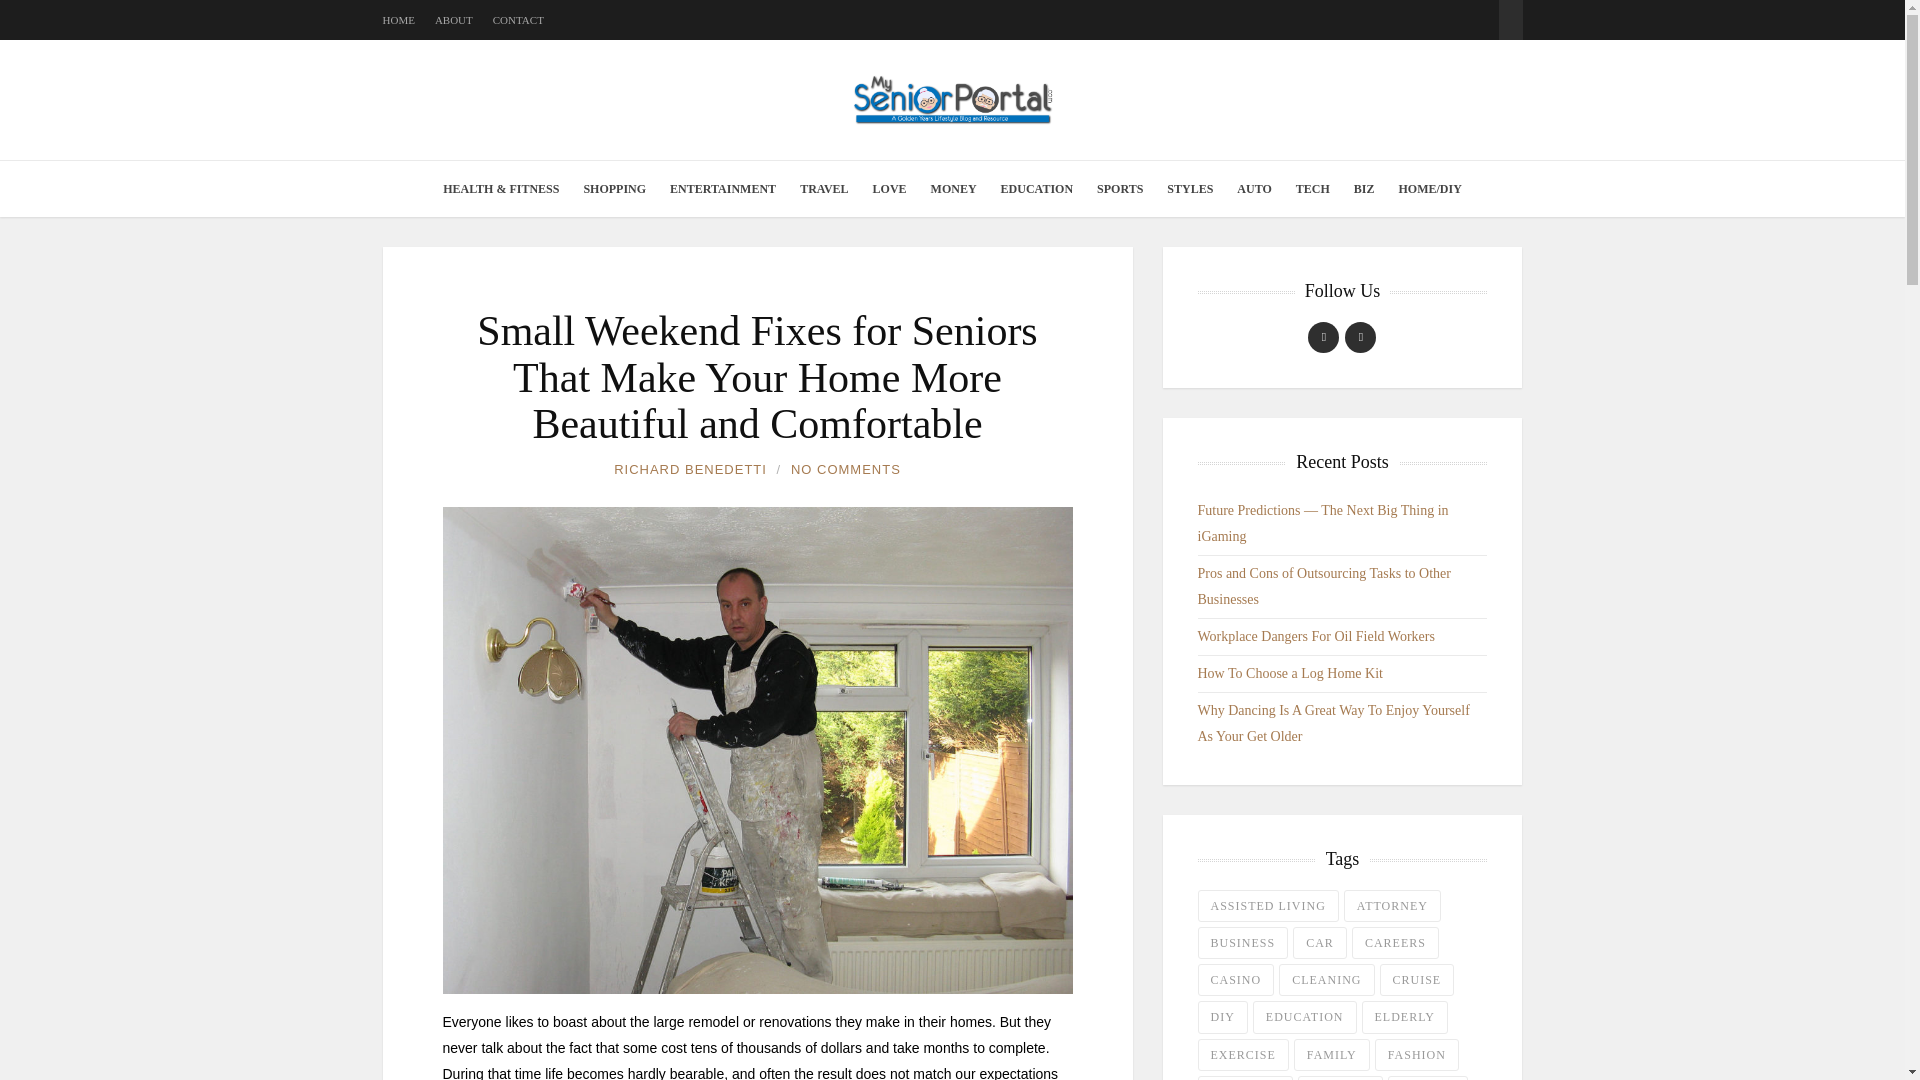 Image resolution: width=1920 pixels, height=1080 pixels. What do you see at coordinates (846, 470) in the screenshot?
I see `NO COMMENTS` at bounding box center [846, 470].